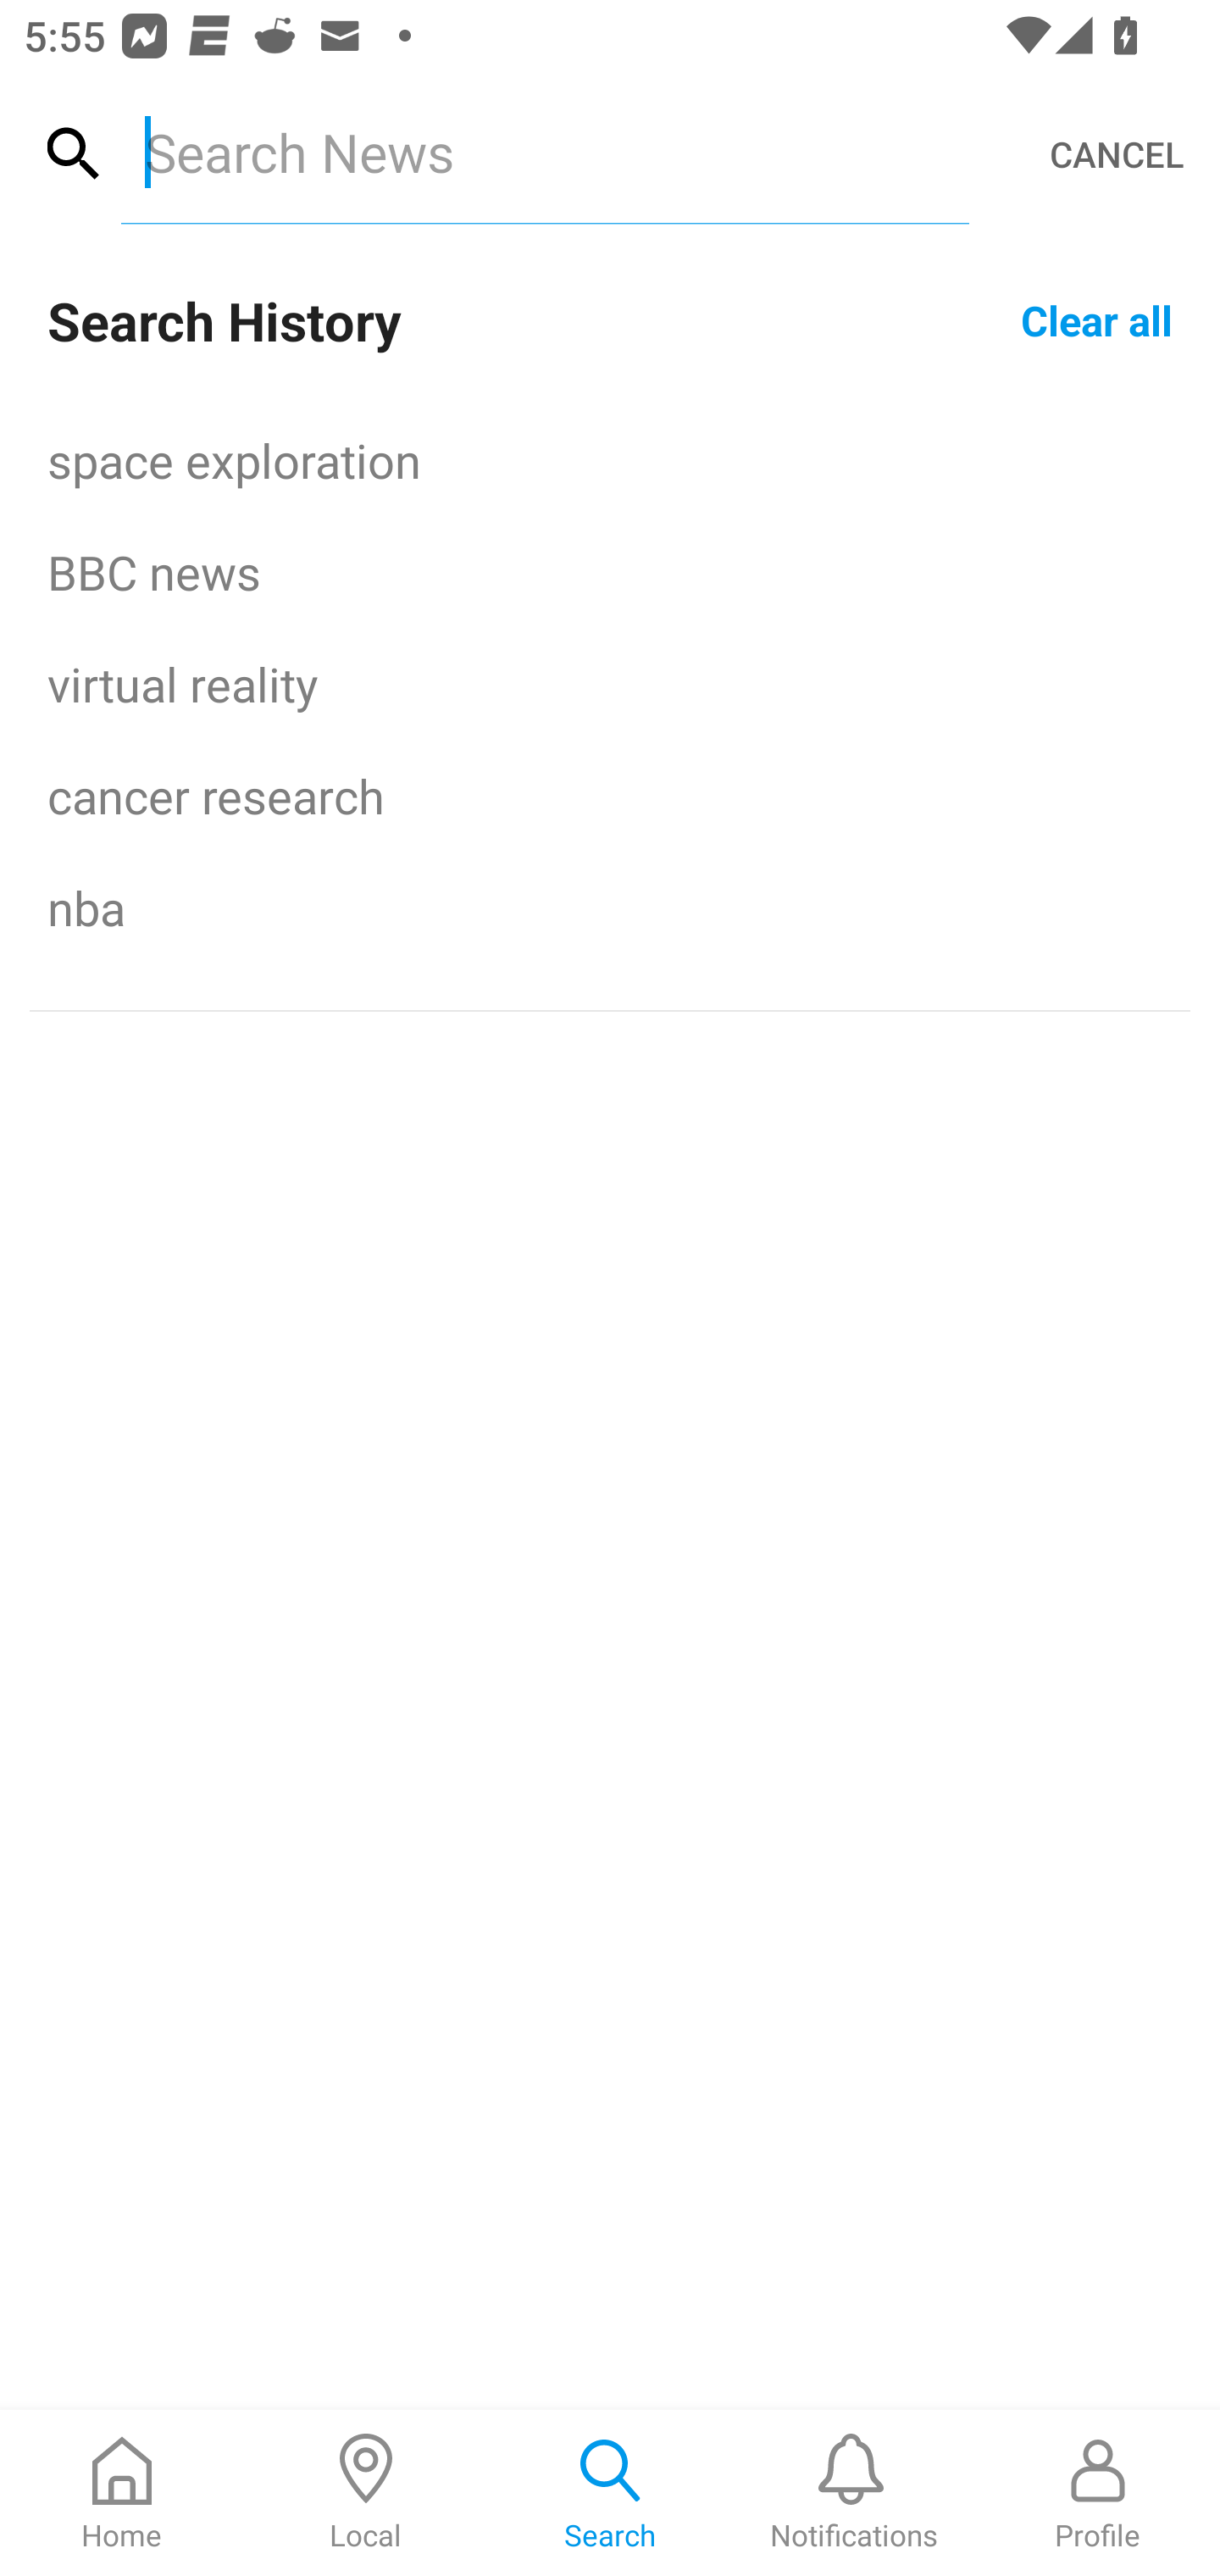  Describe the element at coordinates (854, 2493) in the screenshot. I see `Notifications` at that location.